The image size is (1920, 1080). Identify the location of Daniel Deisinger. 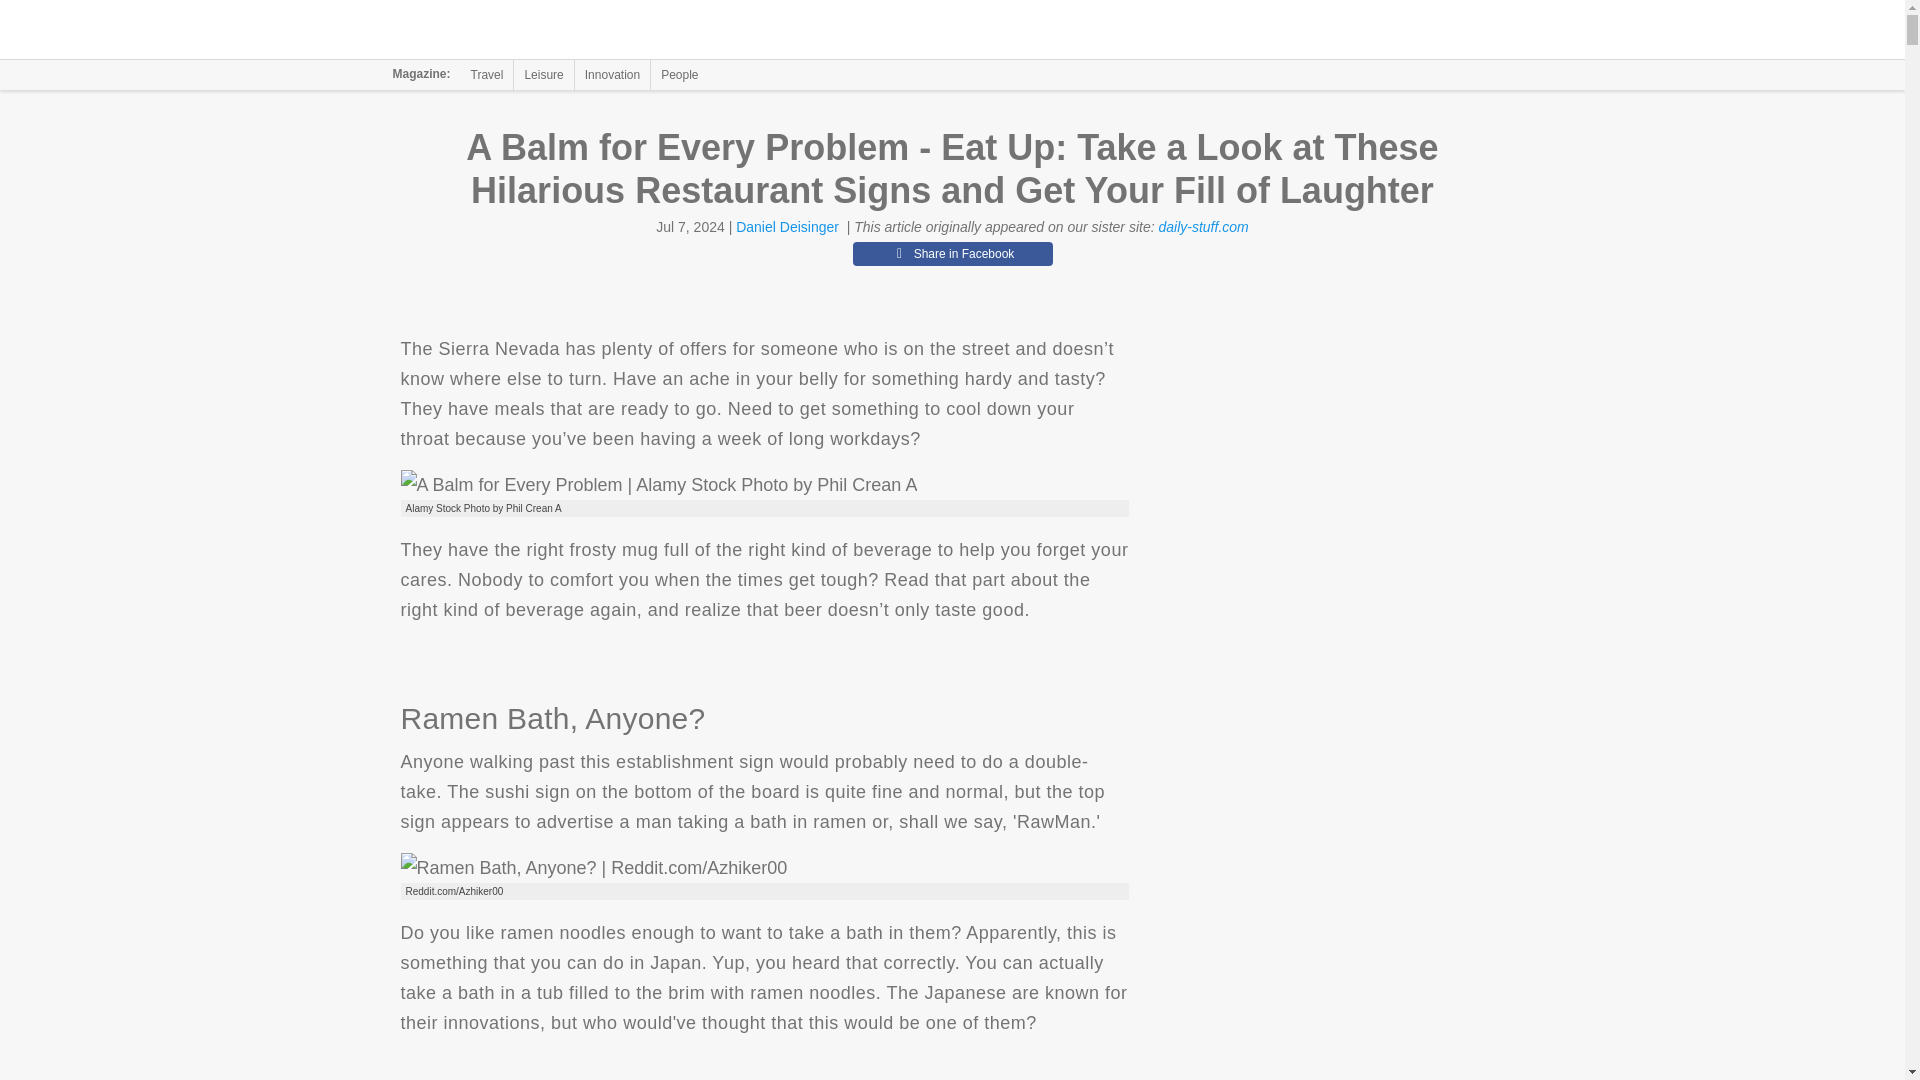
(787, 227).